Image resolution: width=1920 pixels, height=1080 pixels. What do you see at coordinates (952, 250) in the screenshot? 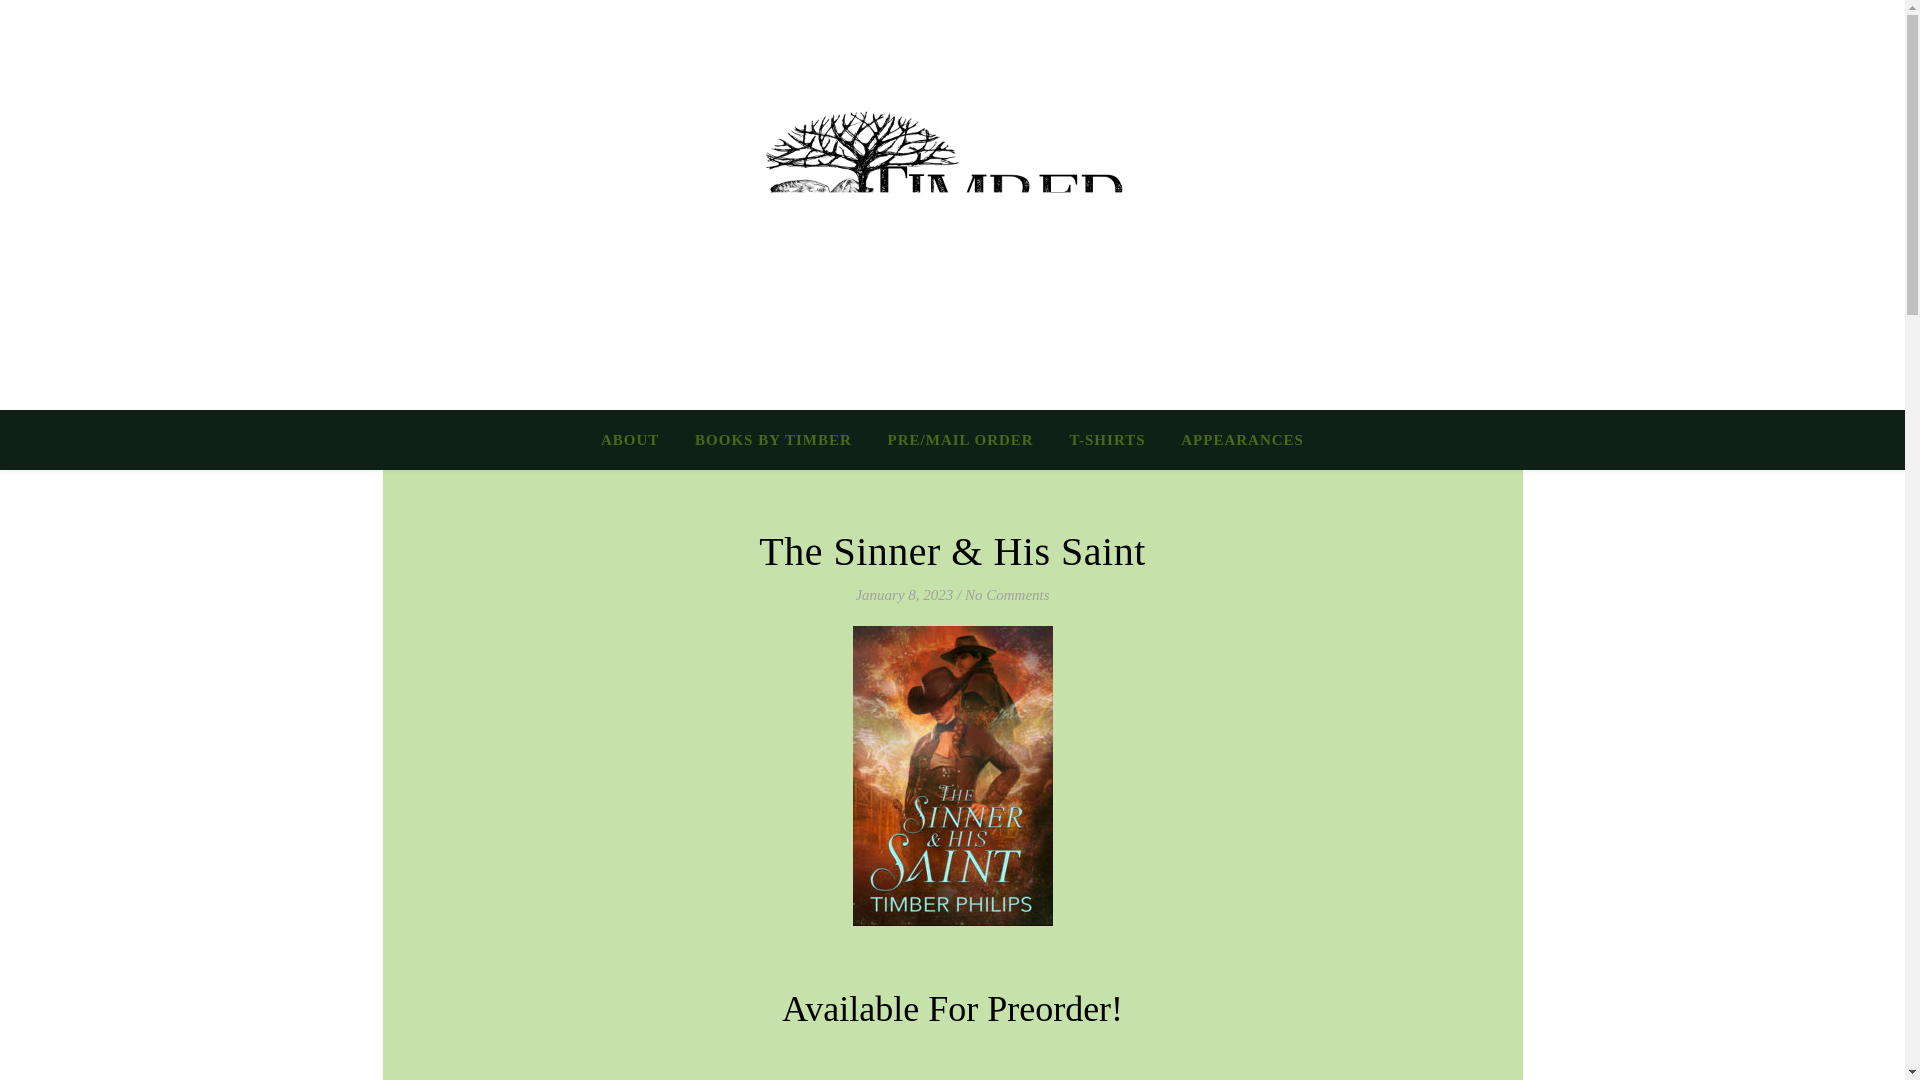
I see `Timber Philips` at bounding box center [952, 250].